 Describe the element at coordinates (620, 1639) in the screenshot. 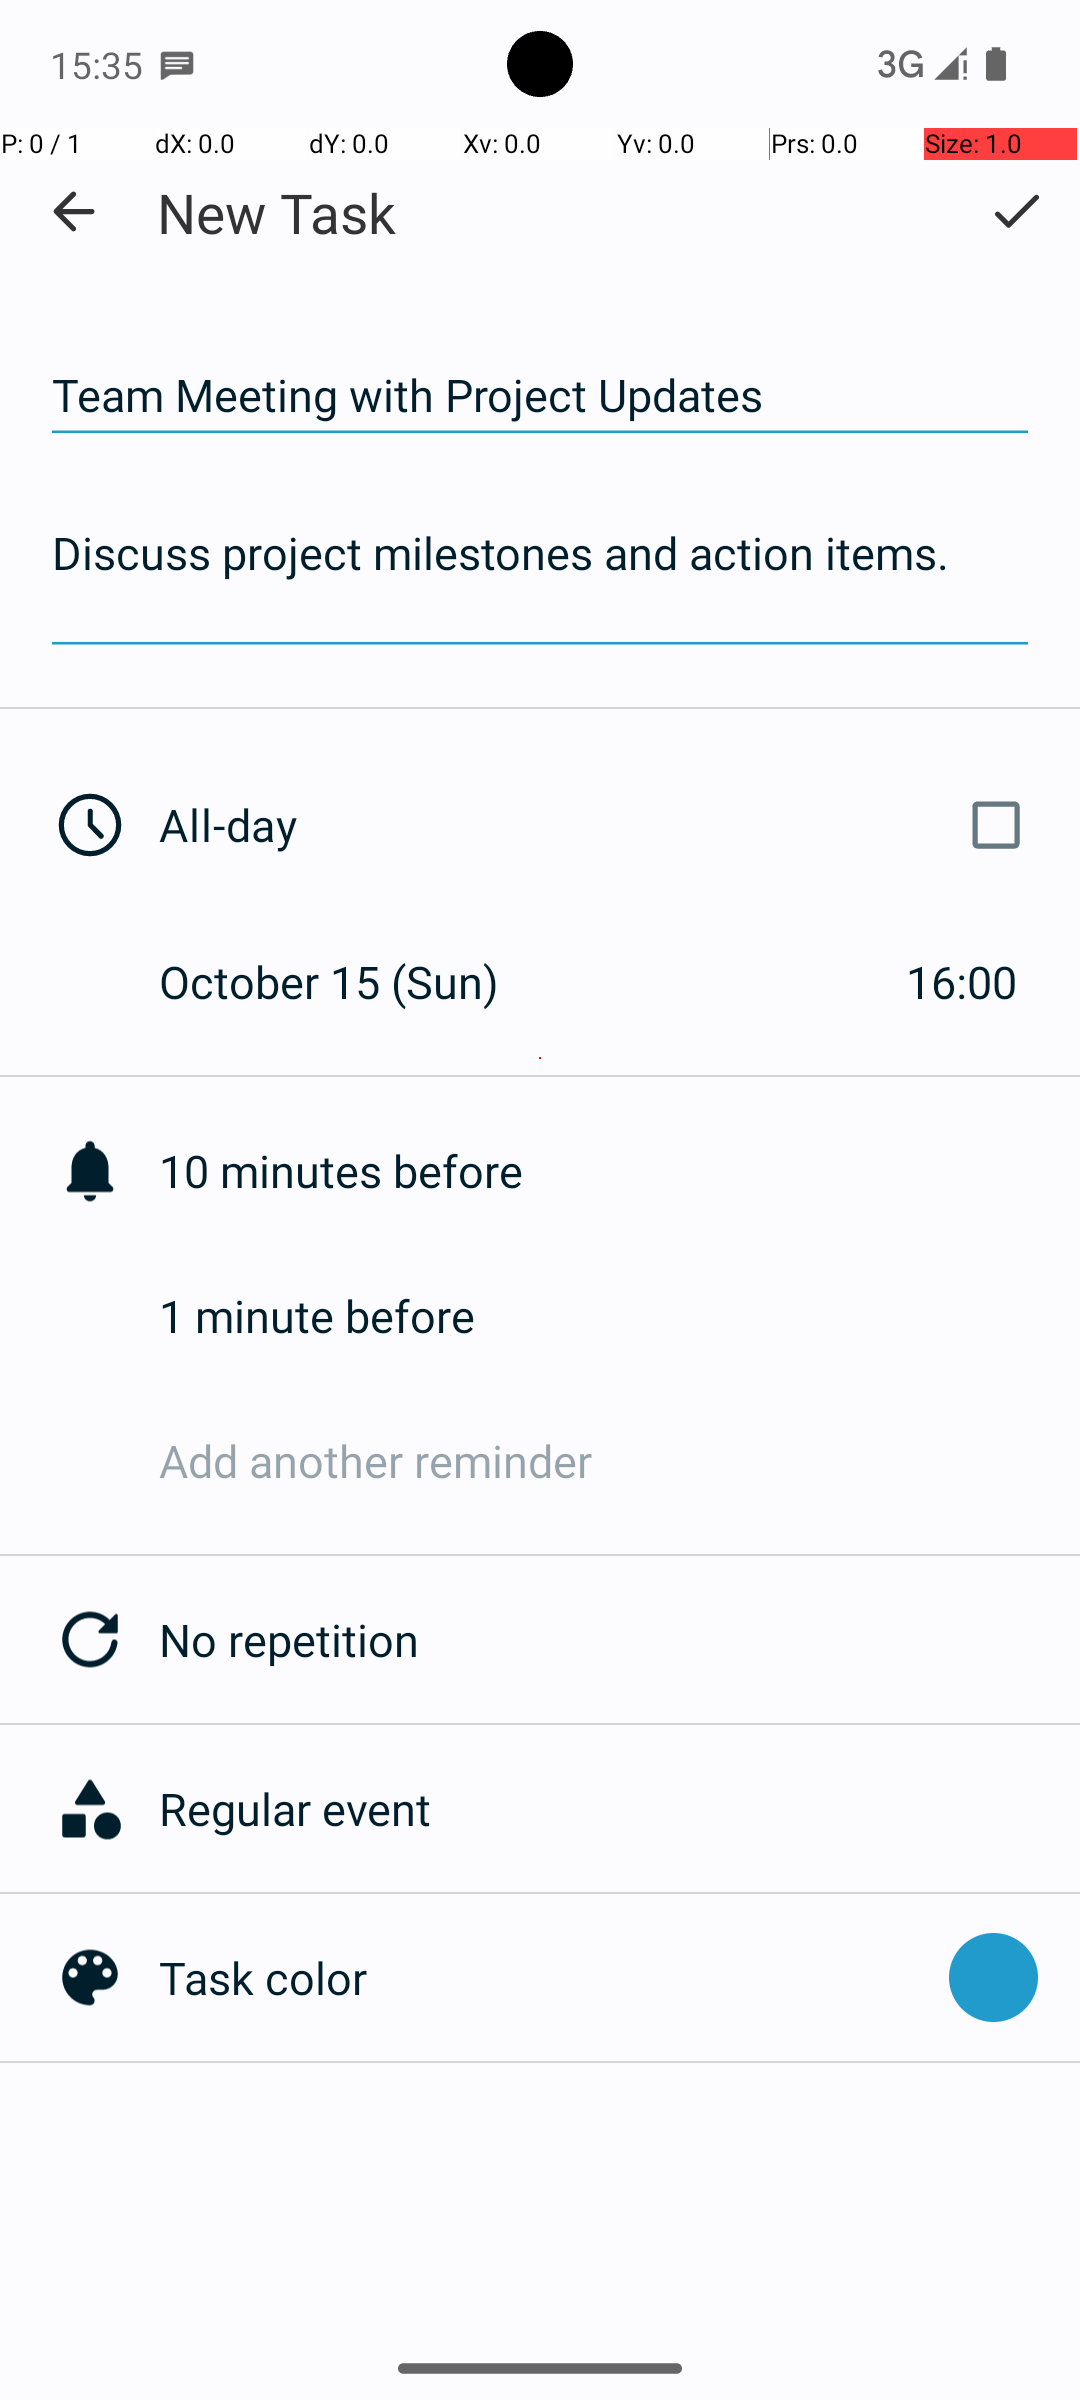

I see `No repetition` at that location.